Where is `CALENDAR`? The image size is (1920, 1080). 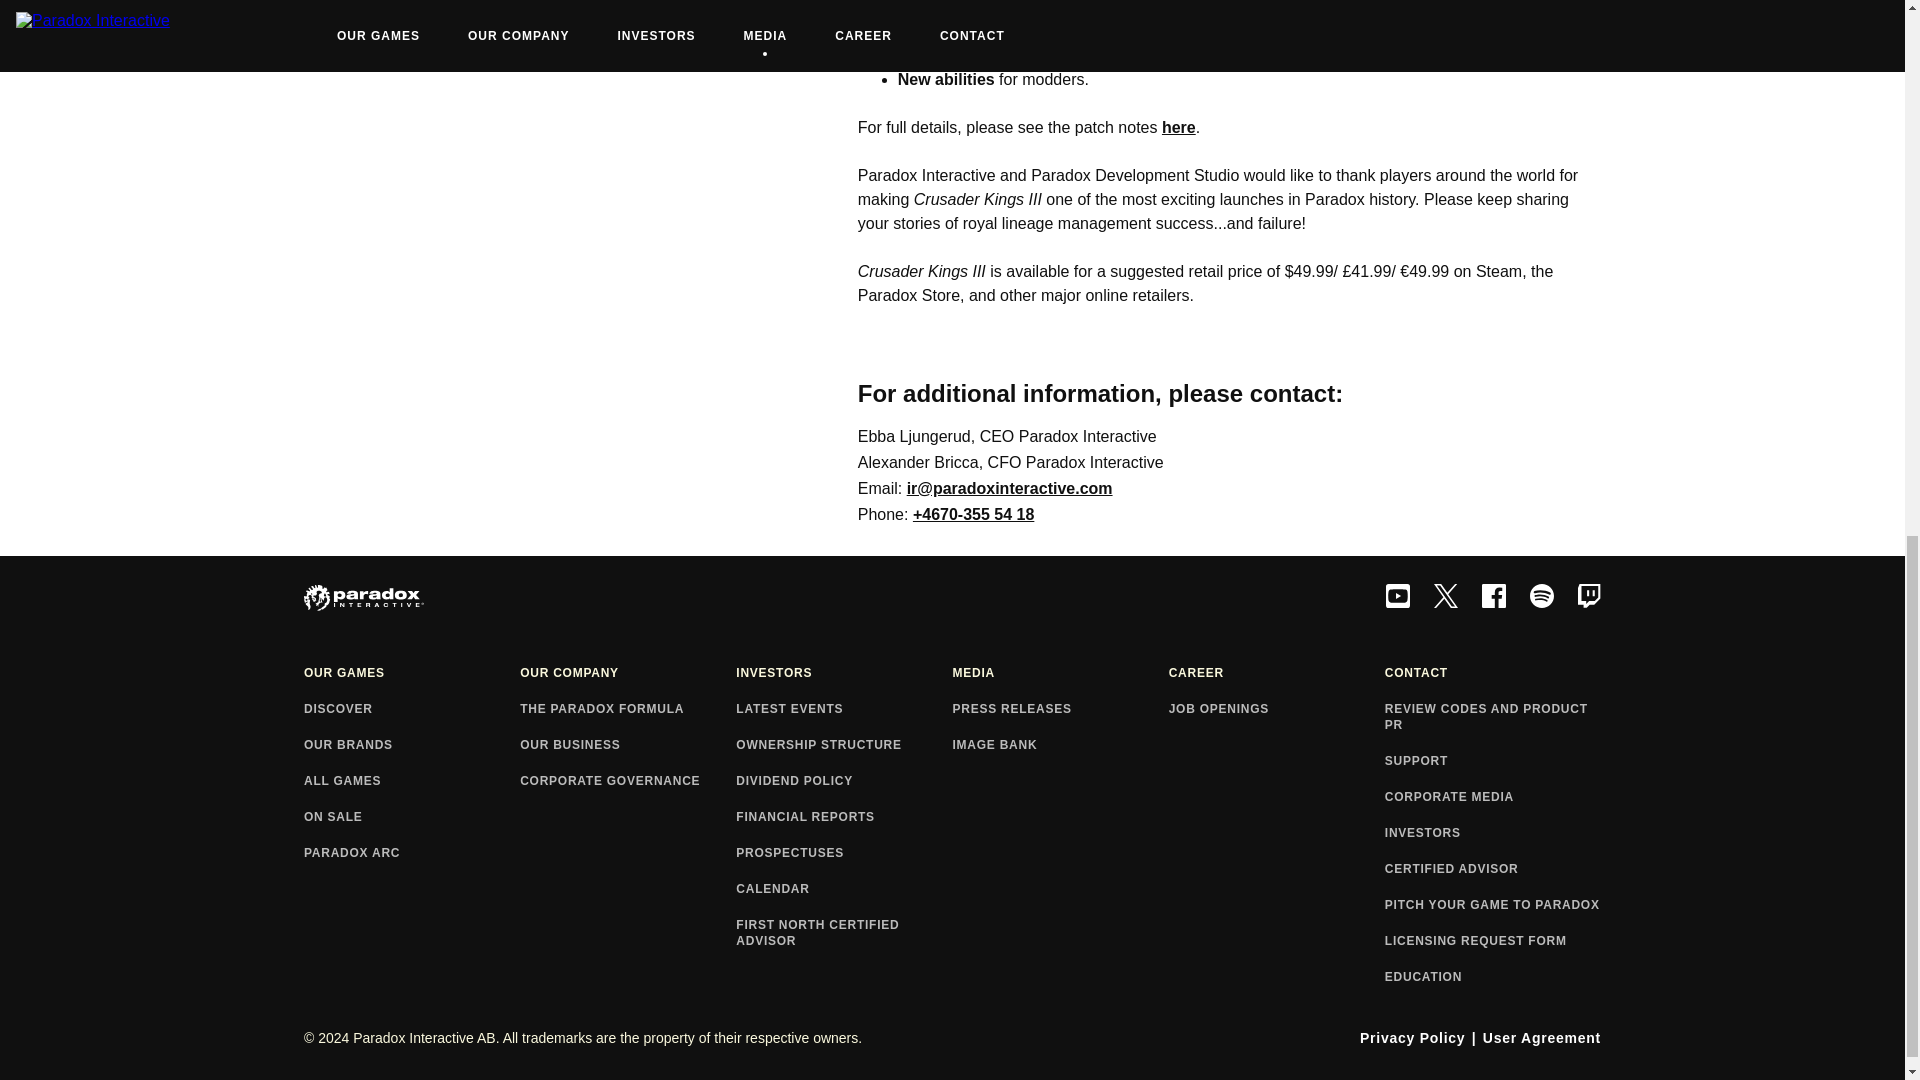
CALENDAR is located at coordinates (844, 890).